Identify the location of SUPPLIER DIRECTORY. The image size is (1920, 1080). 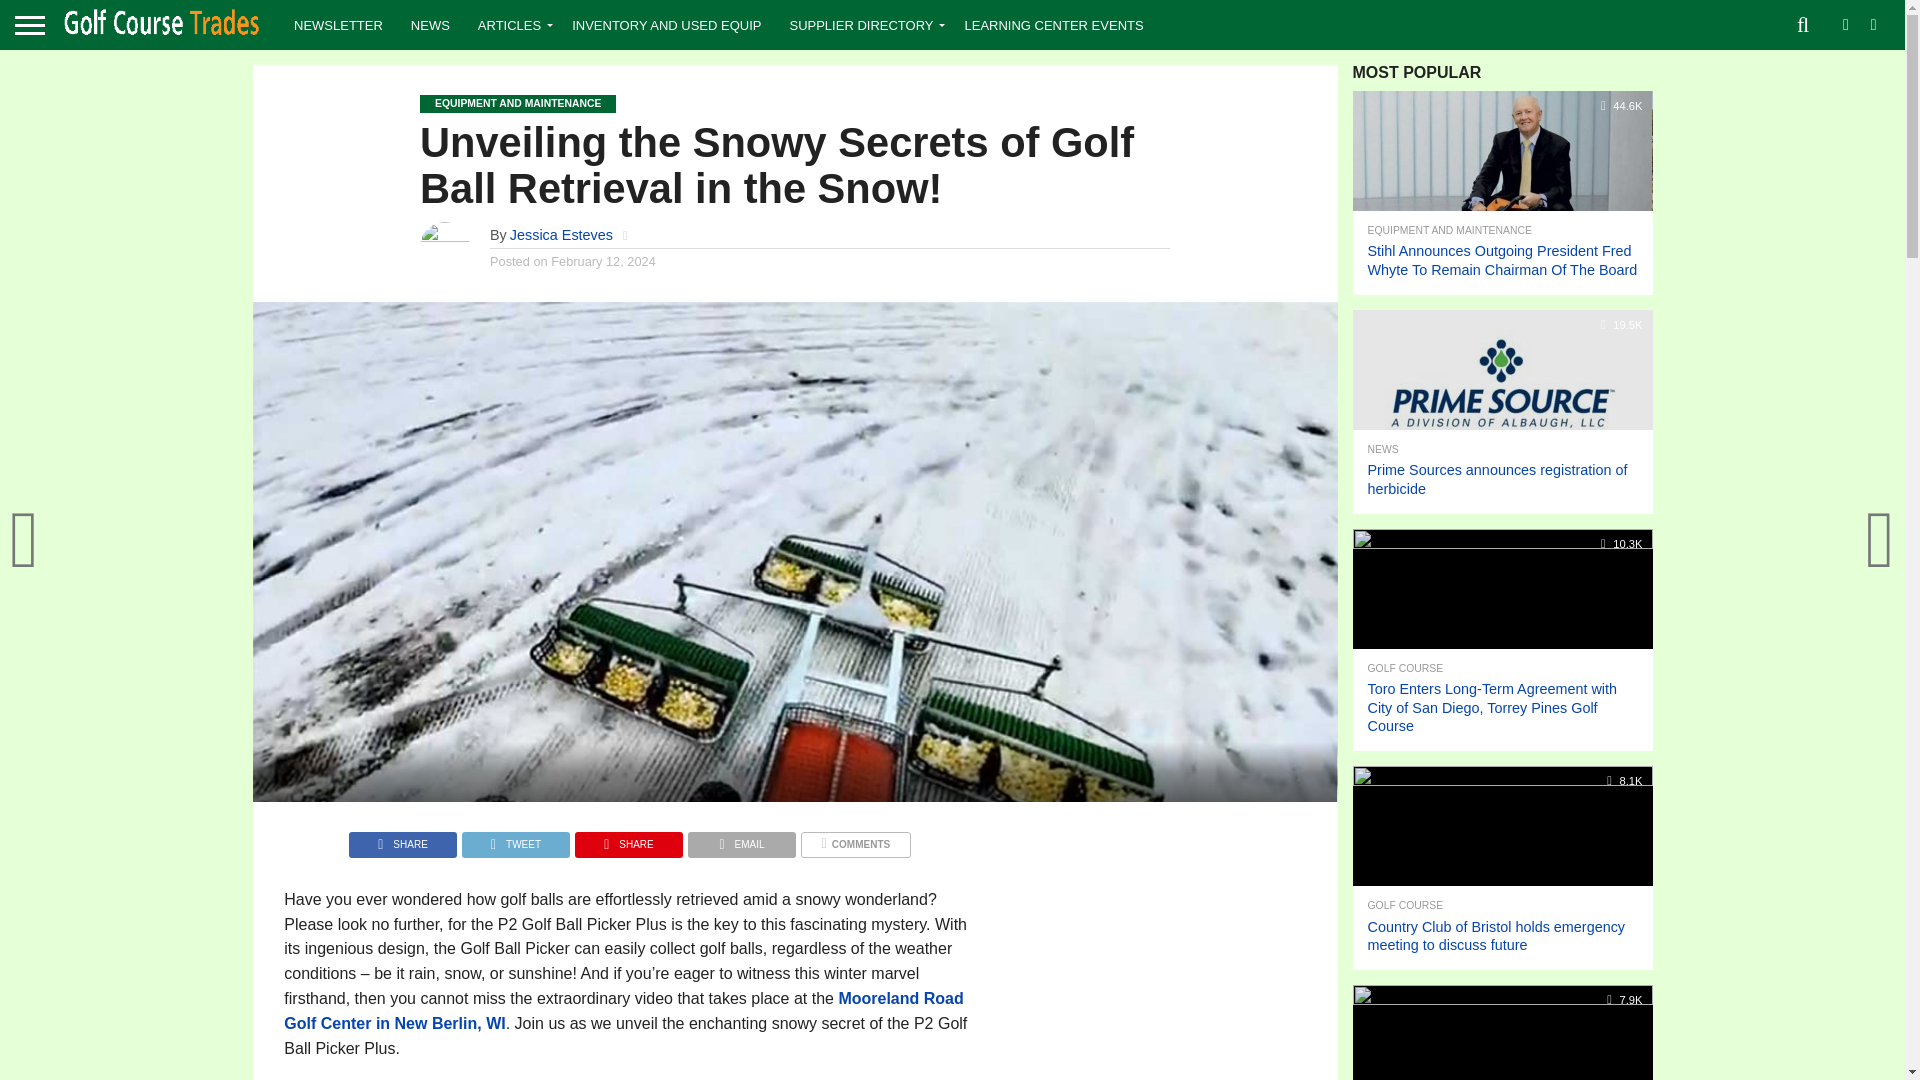
(862, 24).